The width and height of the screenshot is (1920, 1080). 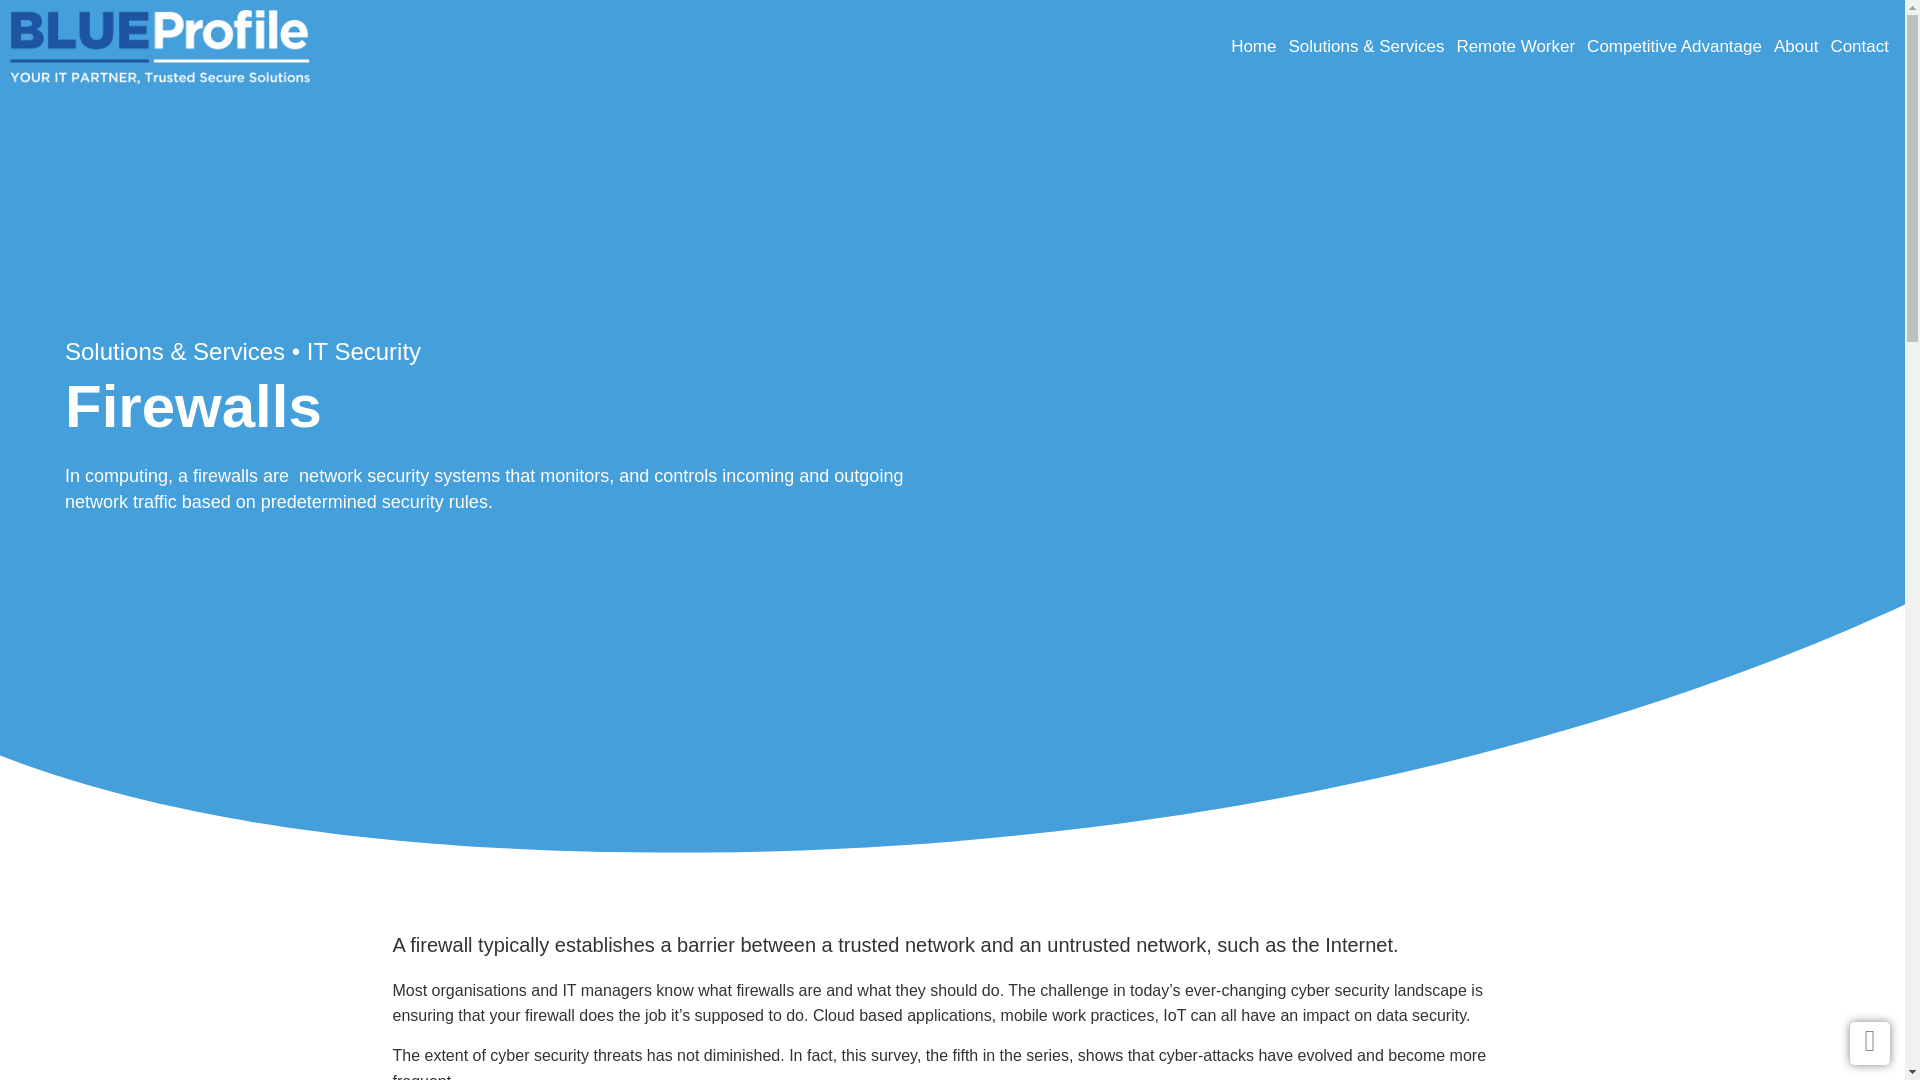 What do you see at coordinates (1514, 46) in the screenshot?
I see `Remote Worker` at bounding box center [1514, 46].